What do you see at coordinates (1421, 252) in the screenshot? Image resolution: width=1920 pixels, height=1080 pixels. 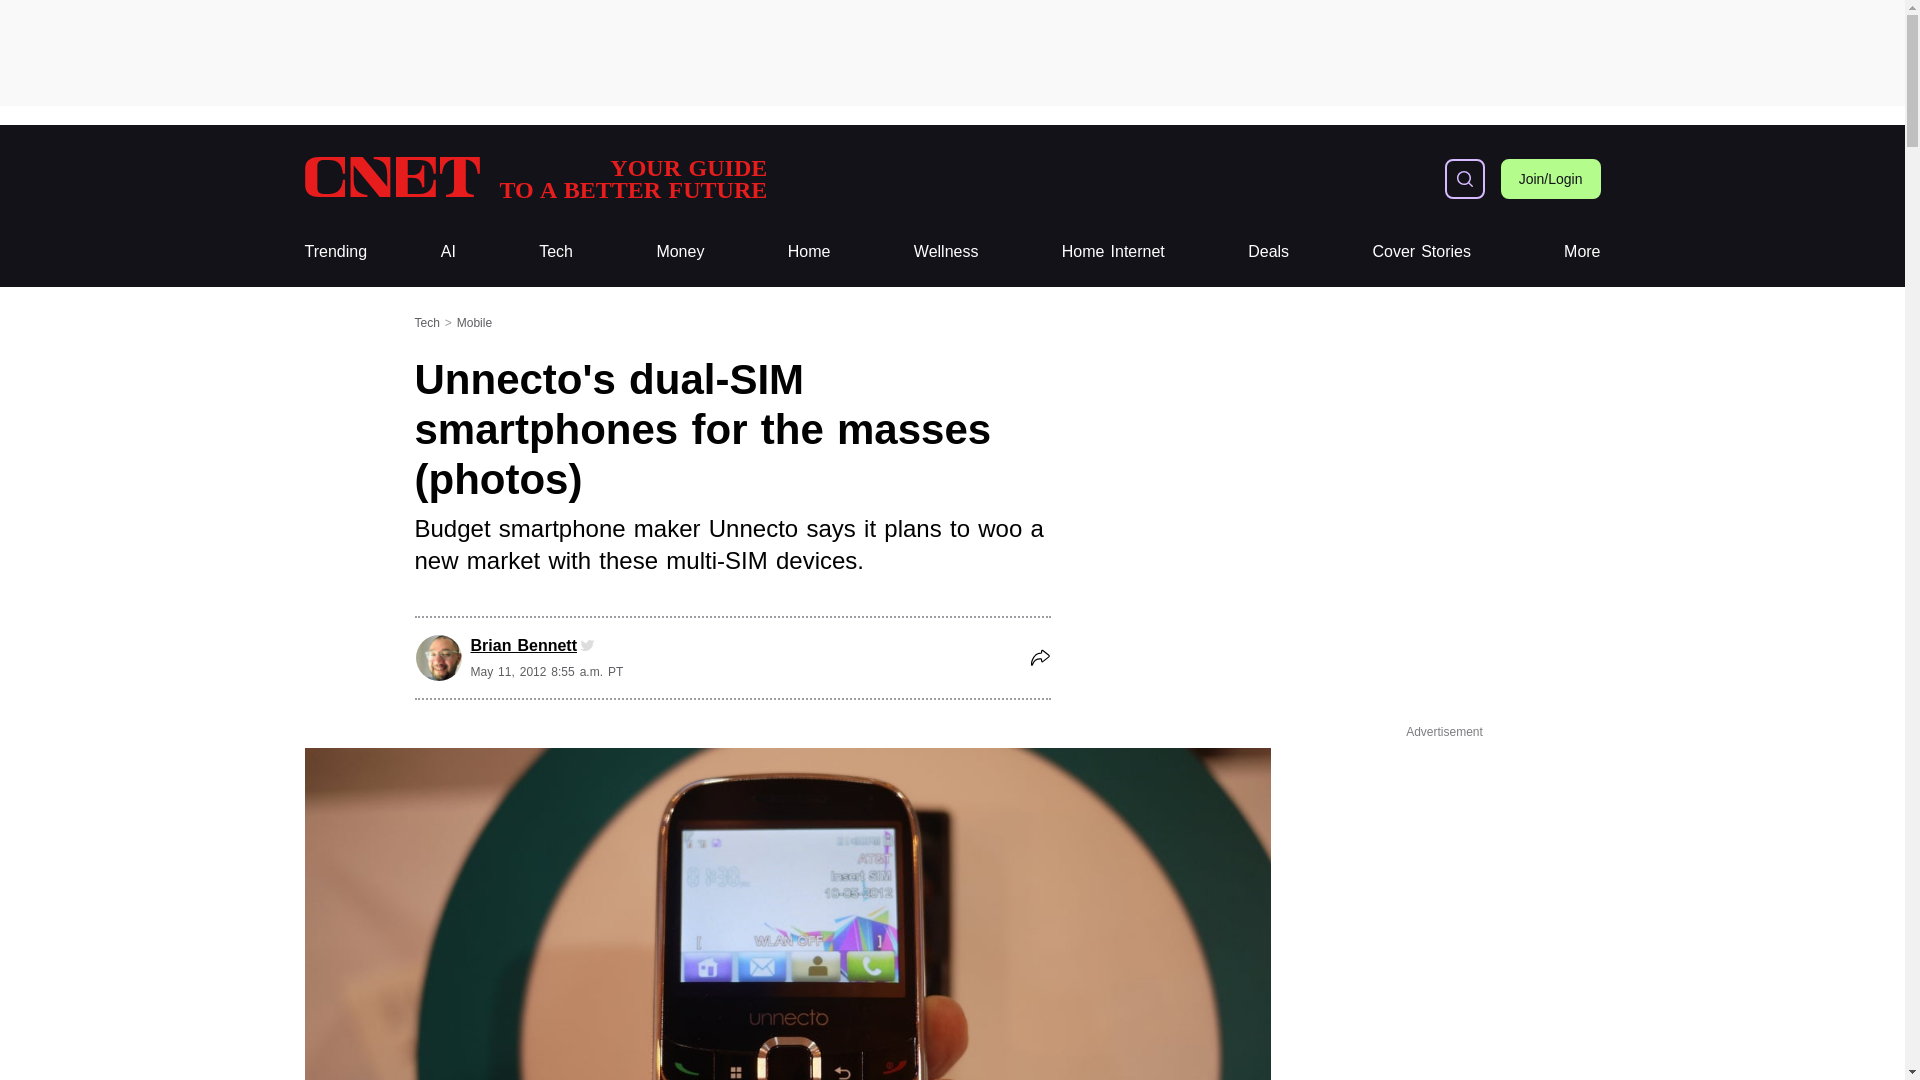 I see `3rd party ad content` at bounding box center [1421, 252].